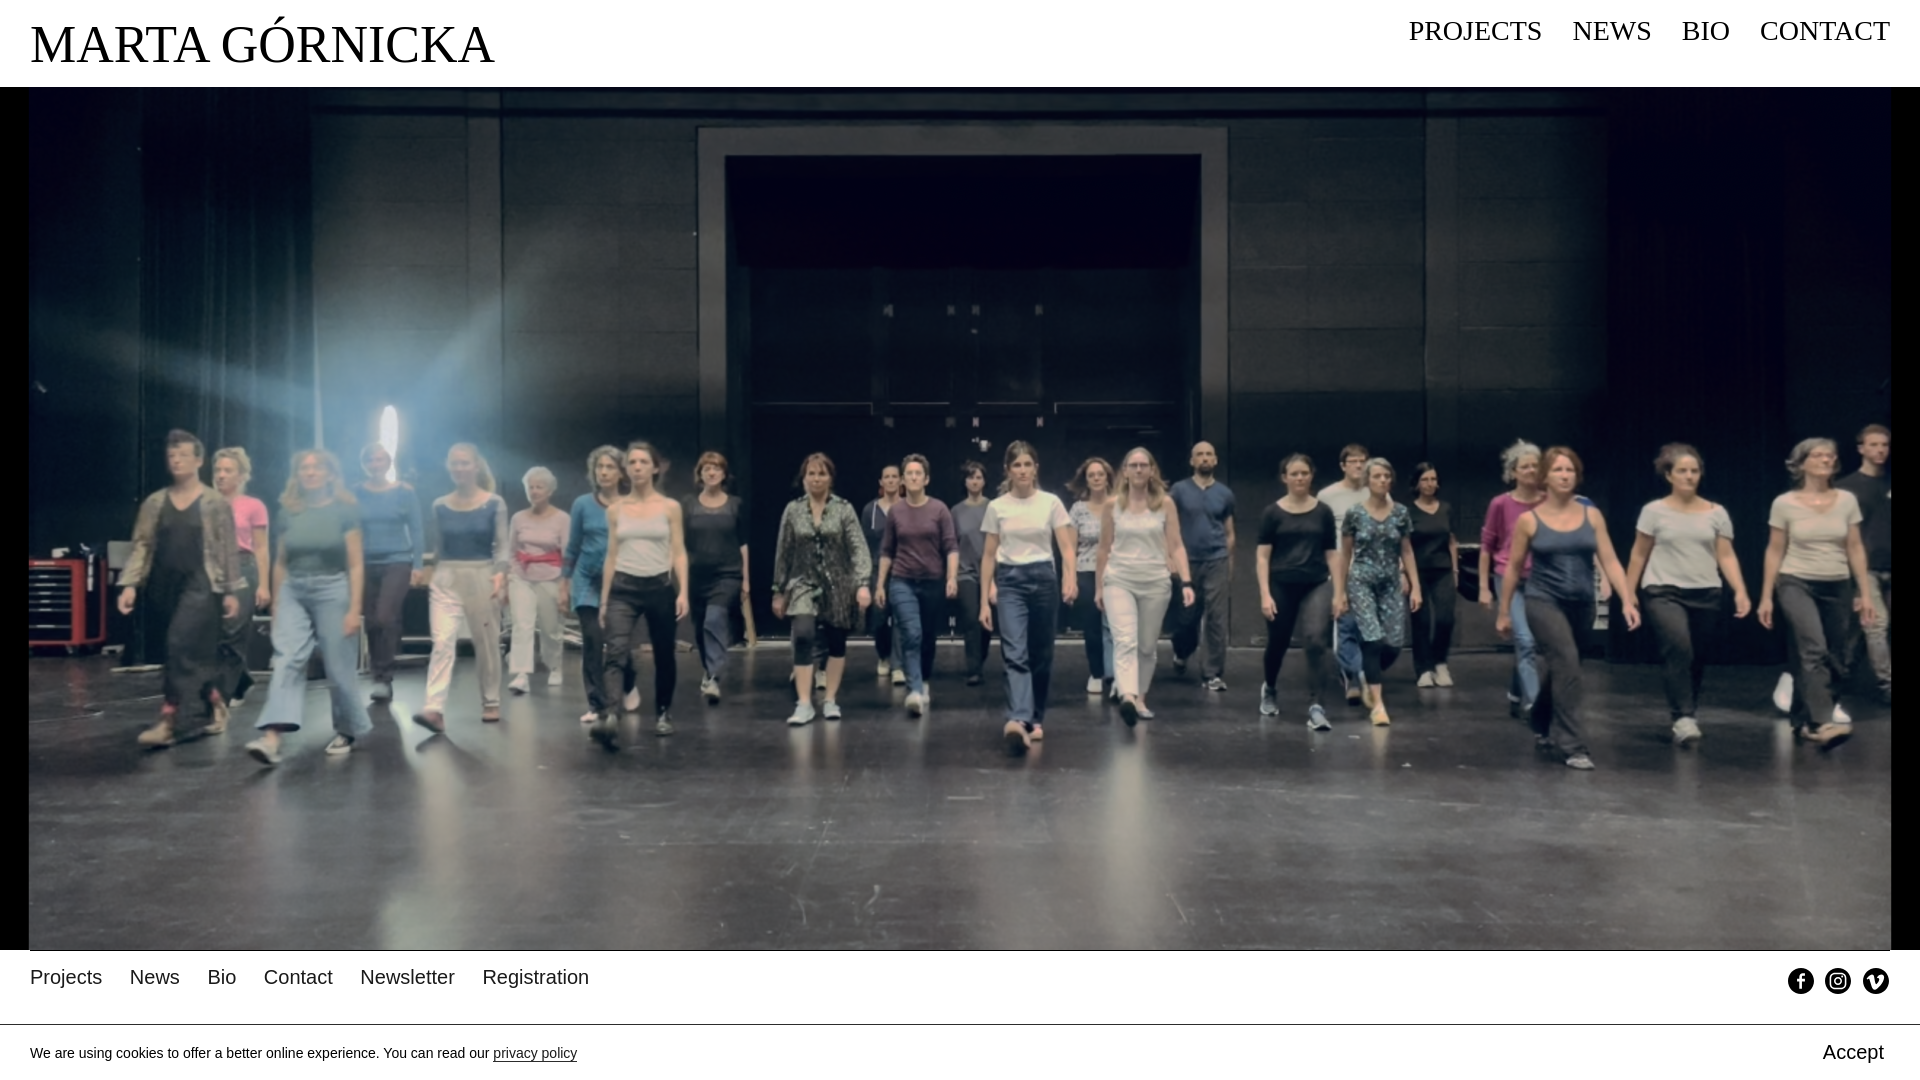 Image resolution: width=1920 pixels, height=1080 pixels. I want to click on Contact, so click(298, 976).